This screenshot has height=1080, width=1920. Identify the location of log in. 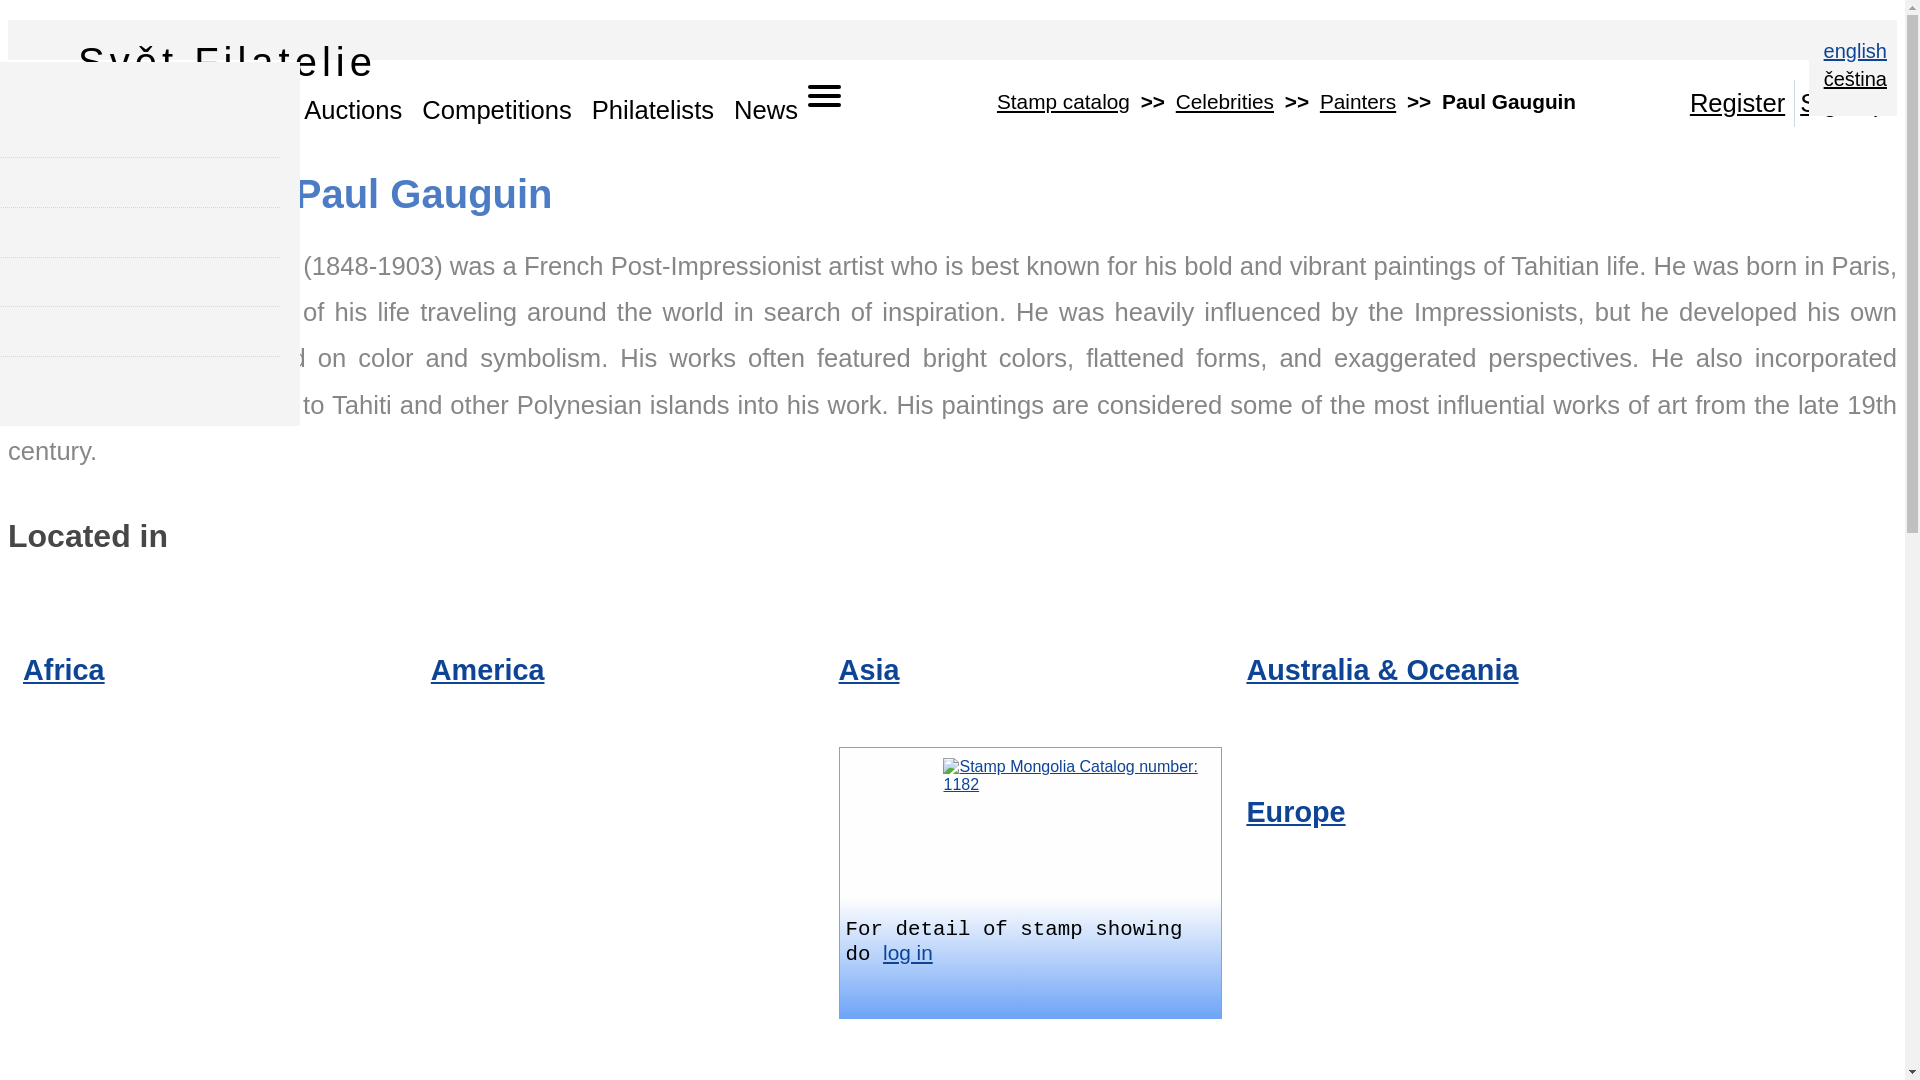
(908, 952).